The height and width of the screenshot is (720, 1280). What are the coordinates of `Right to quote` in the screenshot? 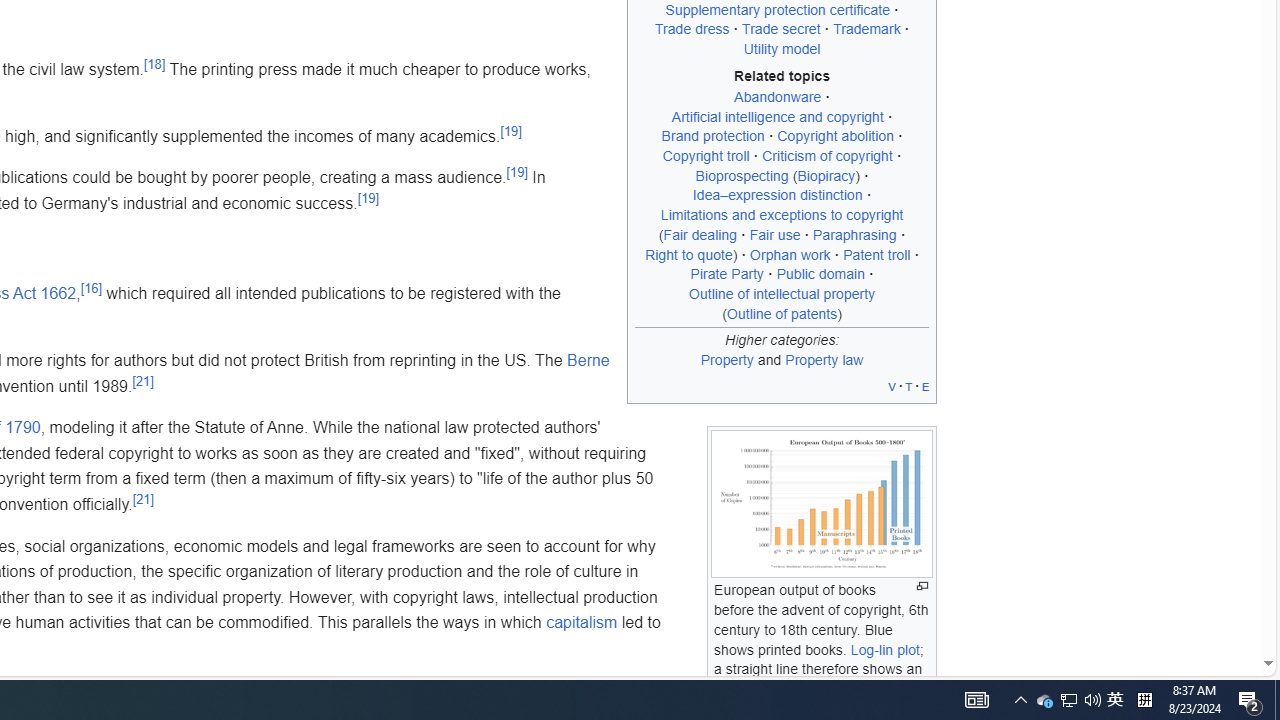 It's located at (689, 254).